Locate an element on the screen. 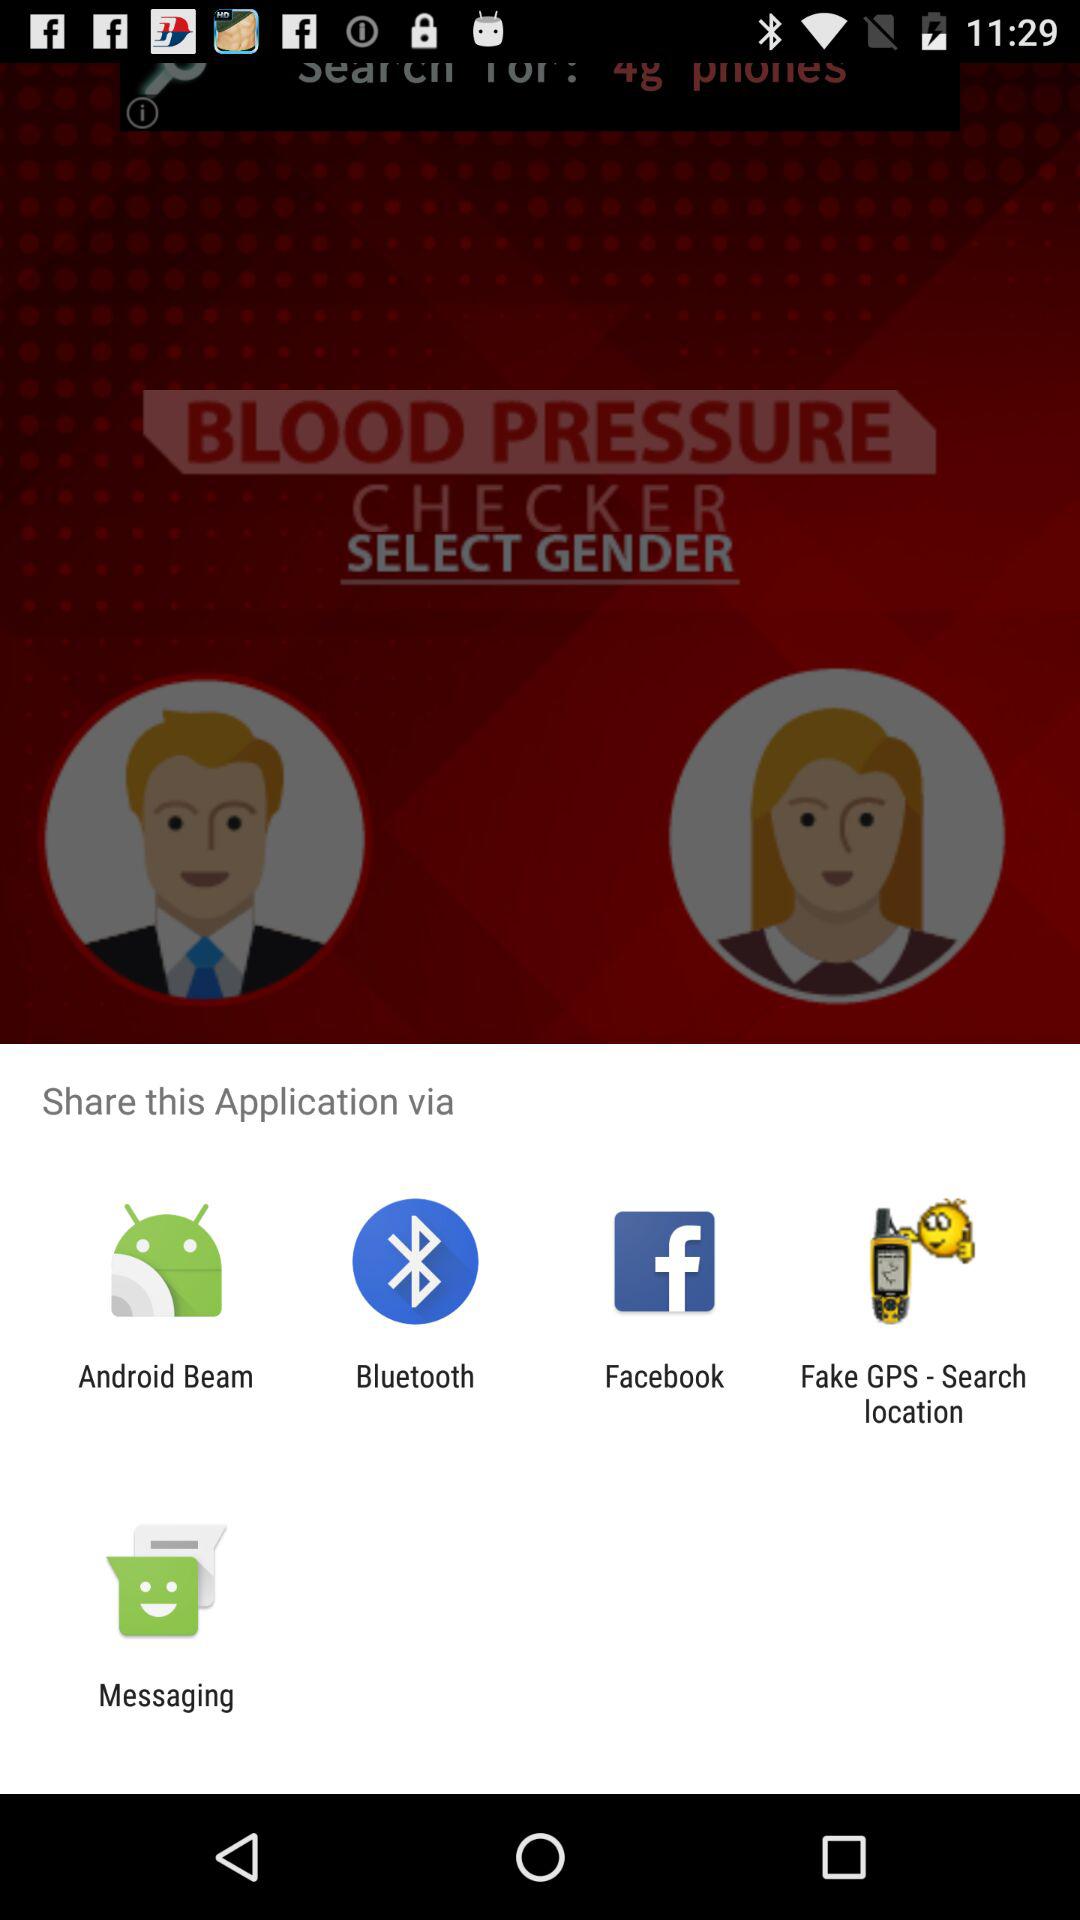  select the bluetooth icon is located at coordinates (414, 1393).